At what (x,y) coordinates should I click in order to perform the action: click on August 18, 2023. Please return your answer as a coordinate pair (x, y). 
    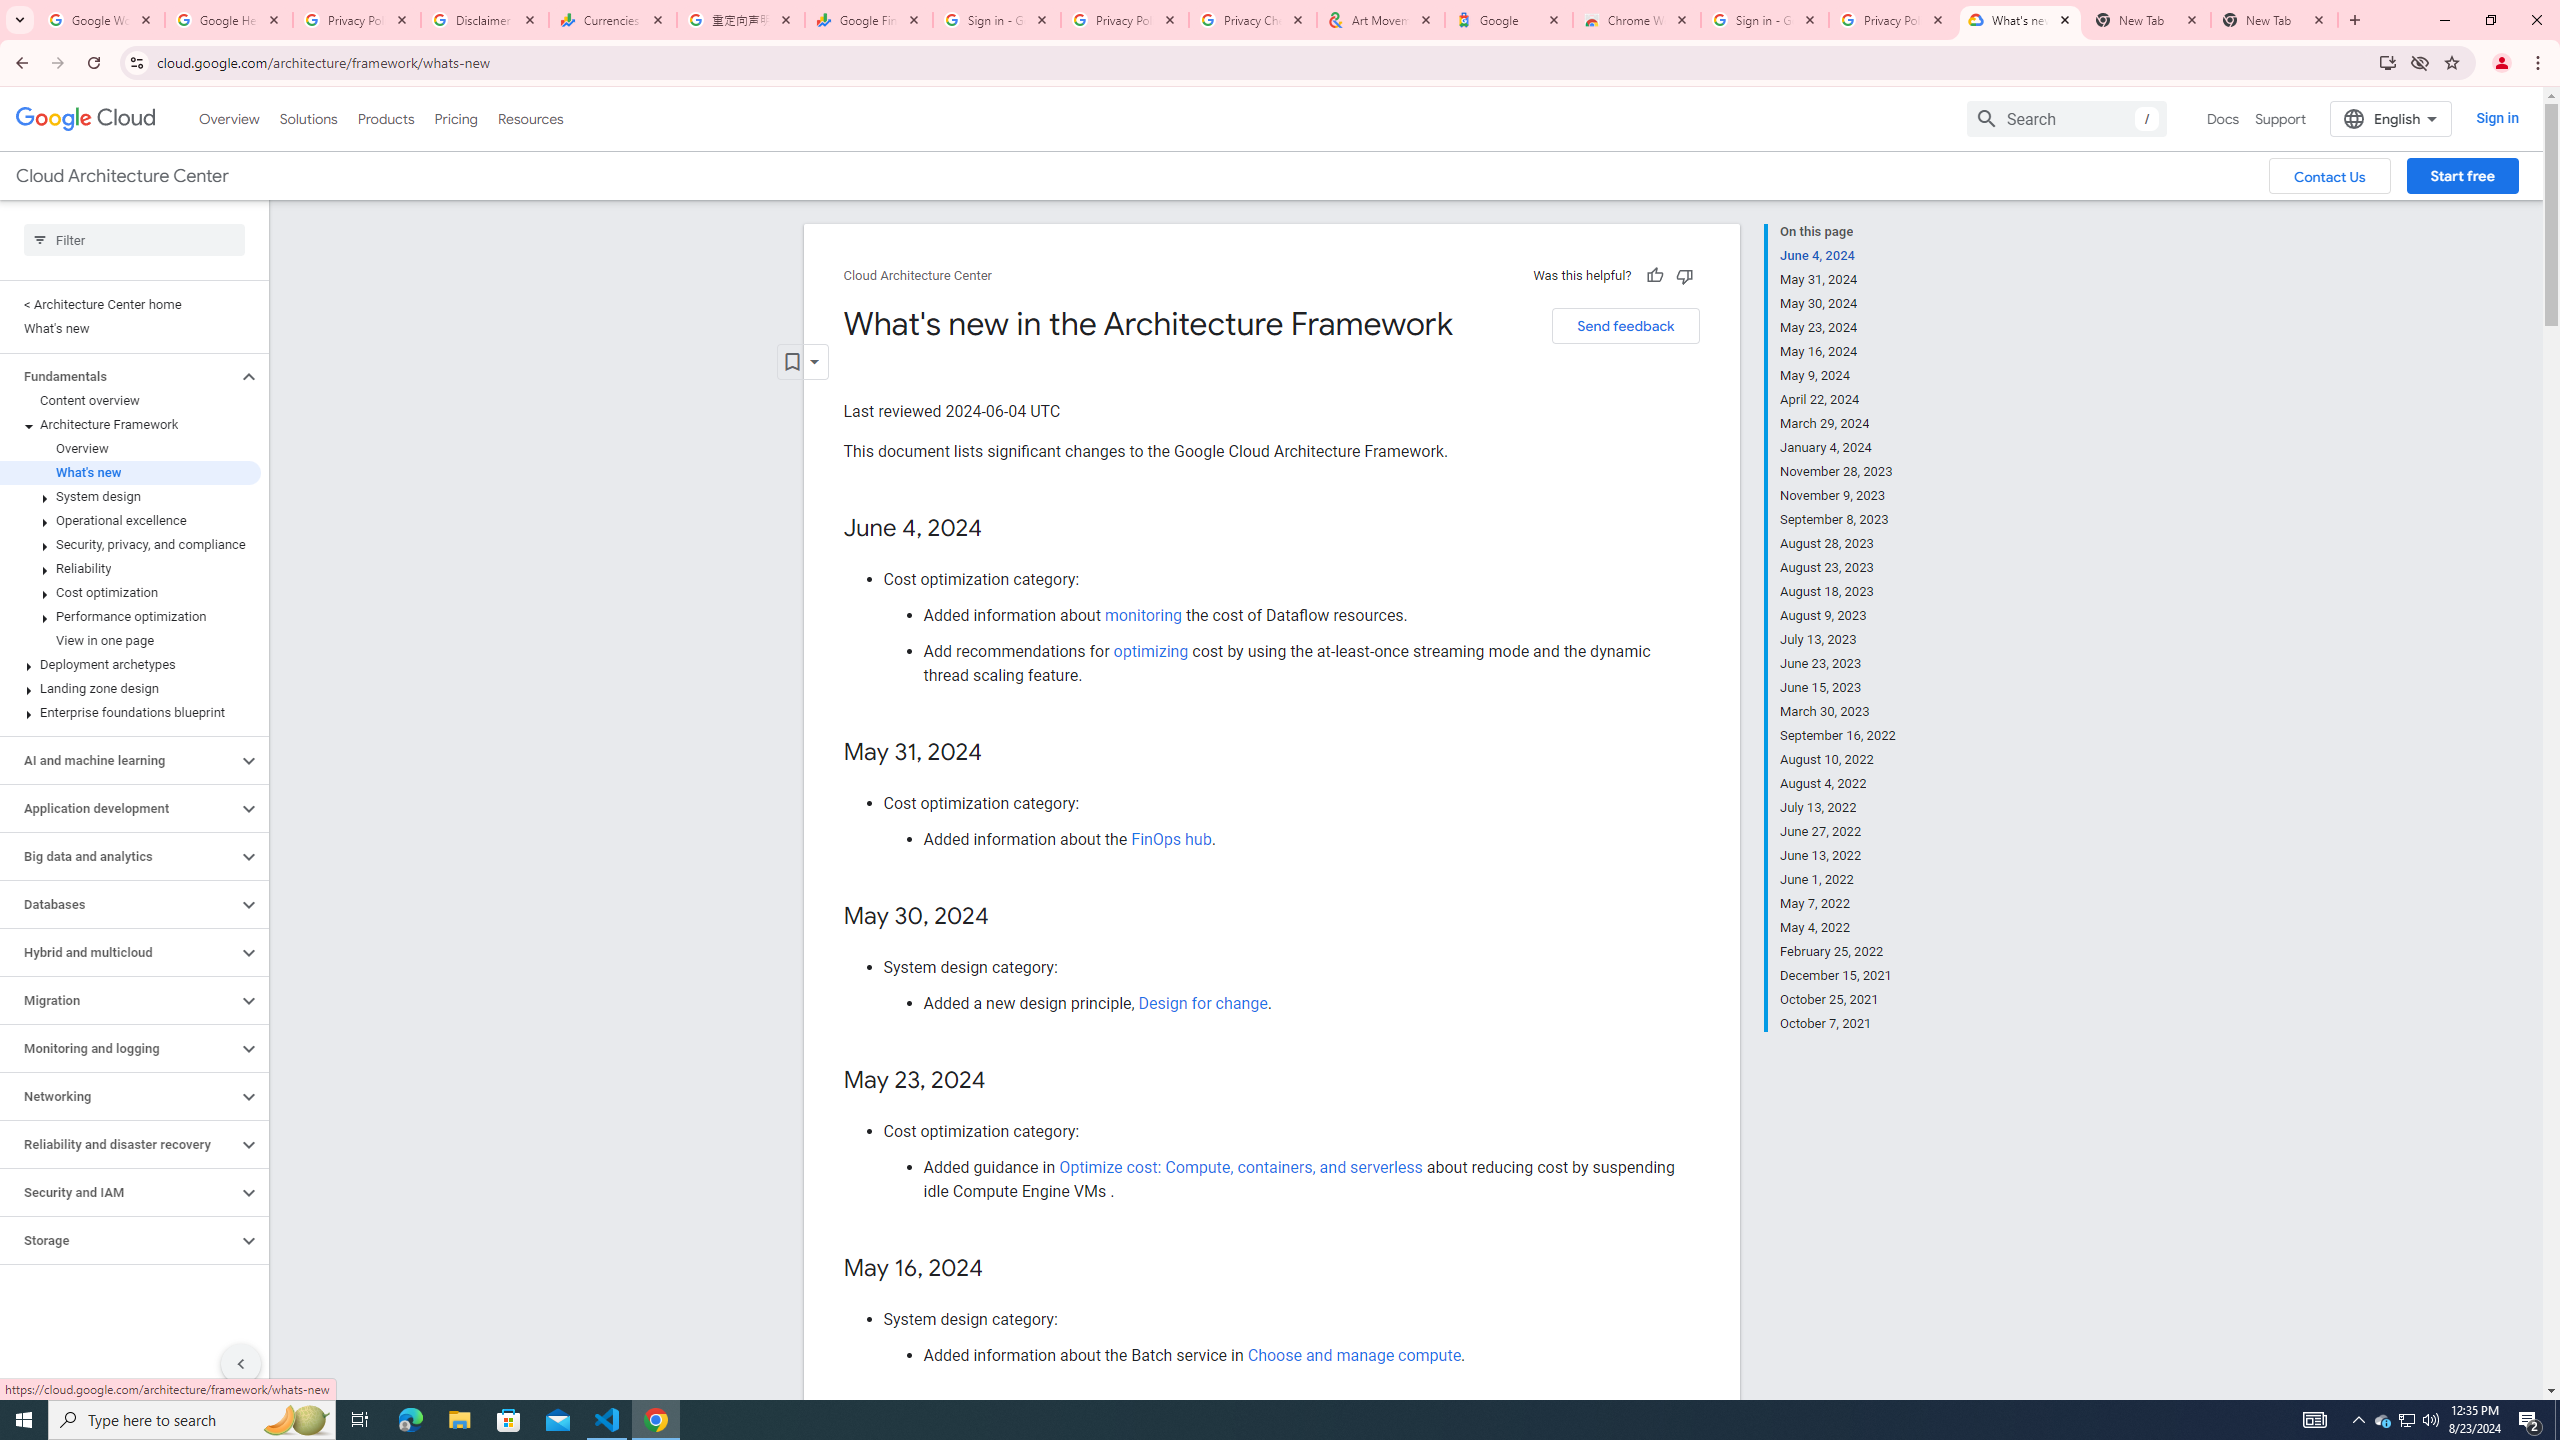
    Looking at the image, I should click on (1838, 592).